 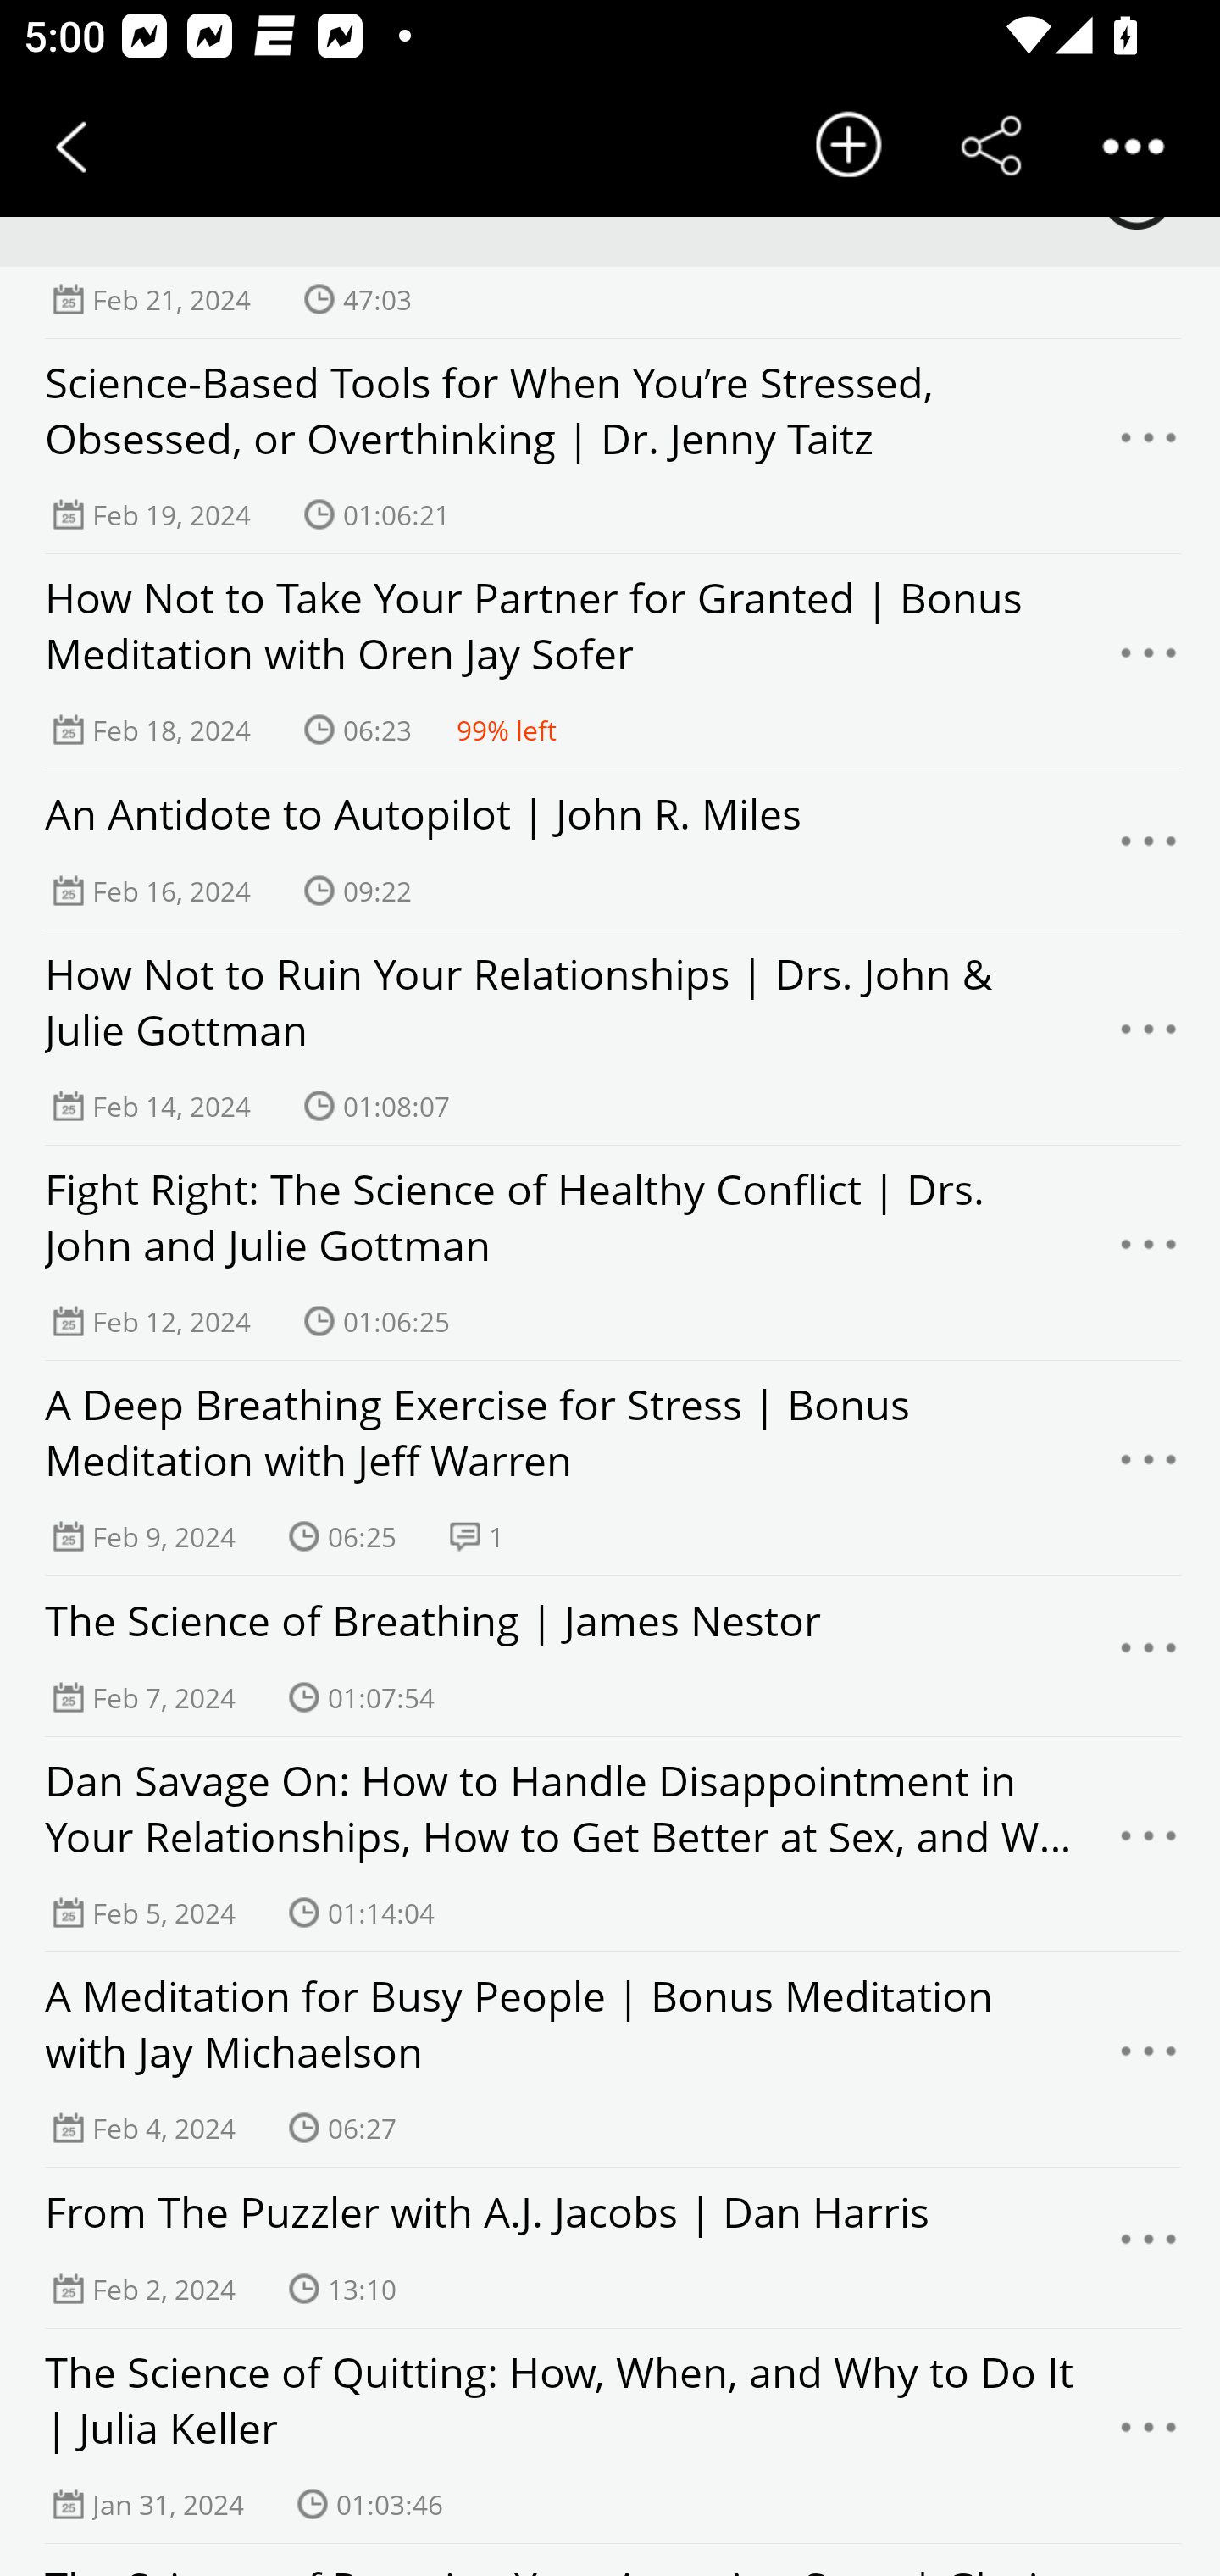 I want to click on Menu, so click(x=1149, y=2435).